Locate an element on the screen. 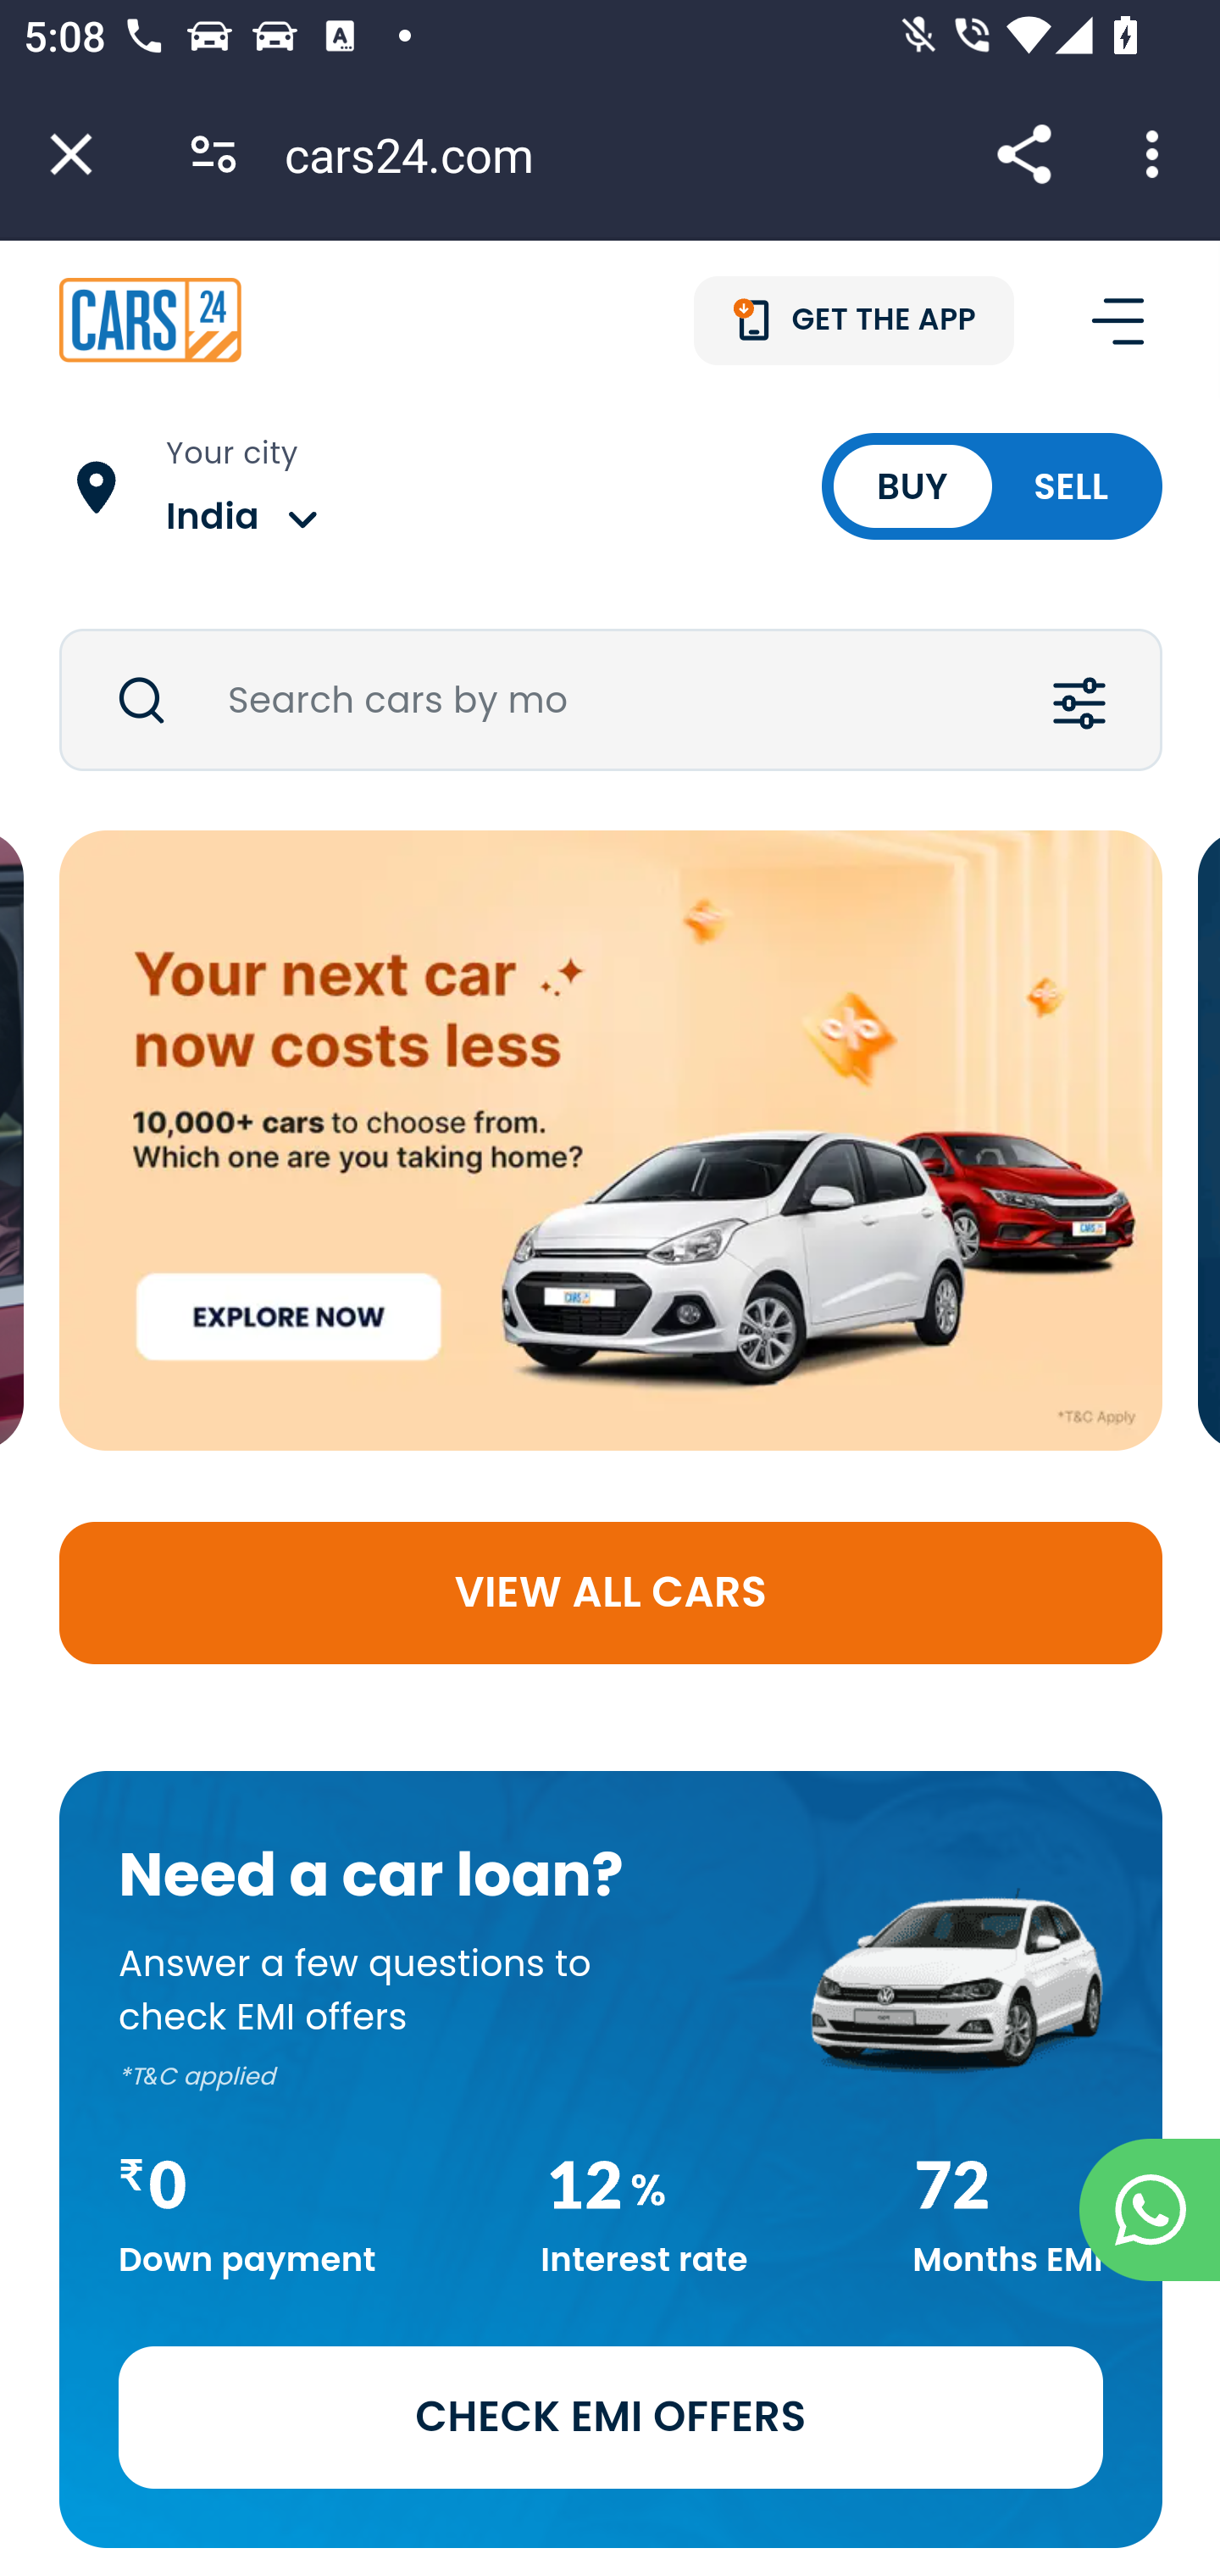 The width and height of the screenshot is (1220, 2576). VIEW ALL CARS is located at coordinates (612, 1593).